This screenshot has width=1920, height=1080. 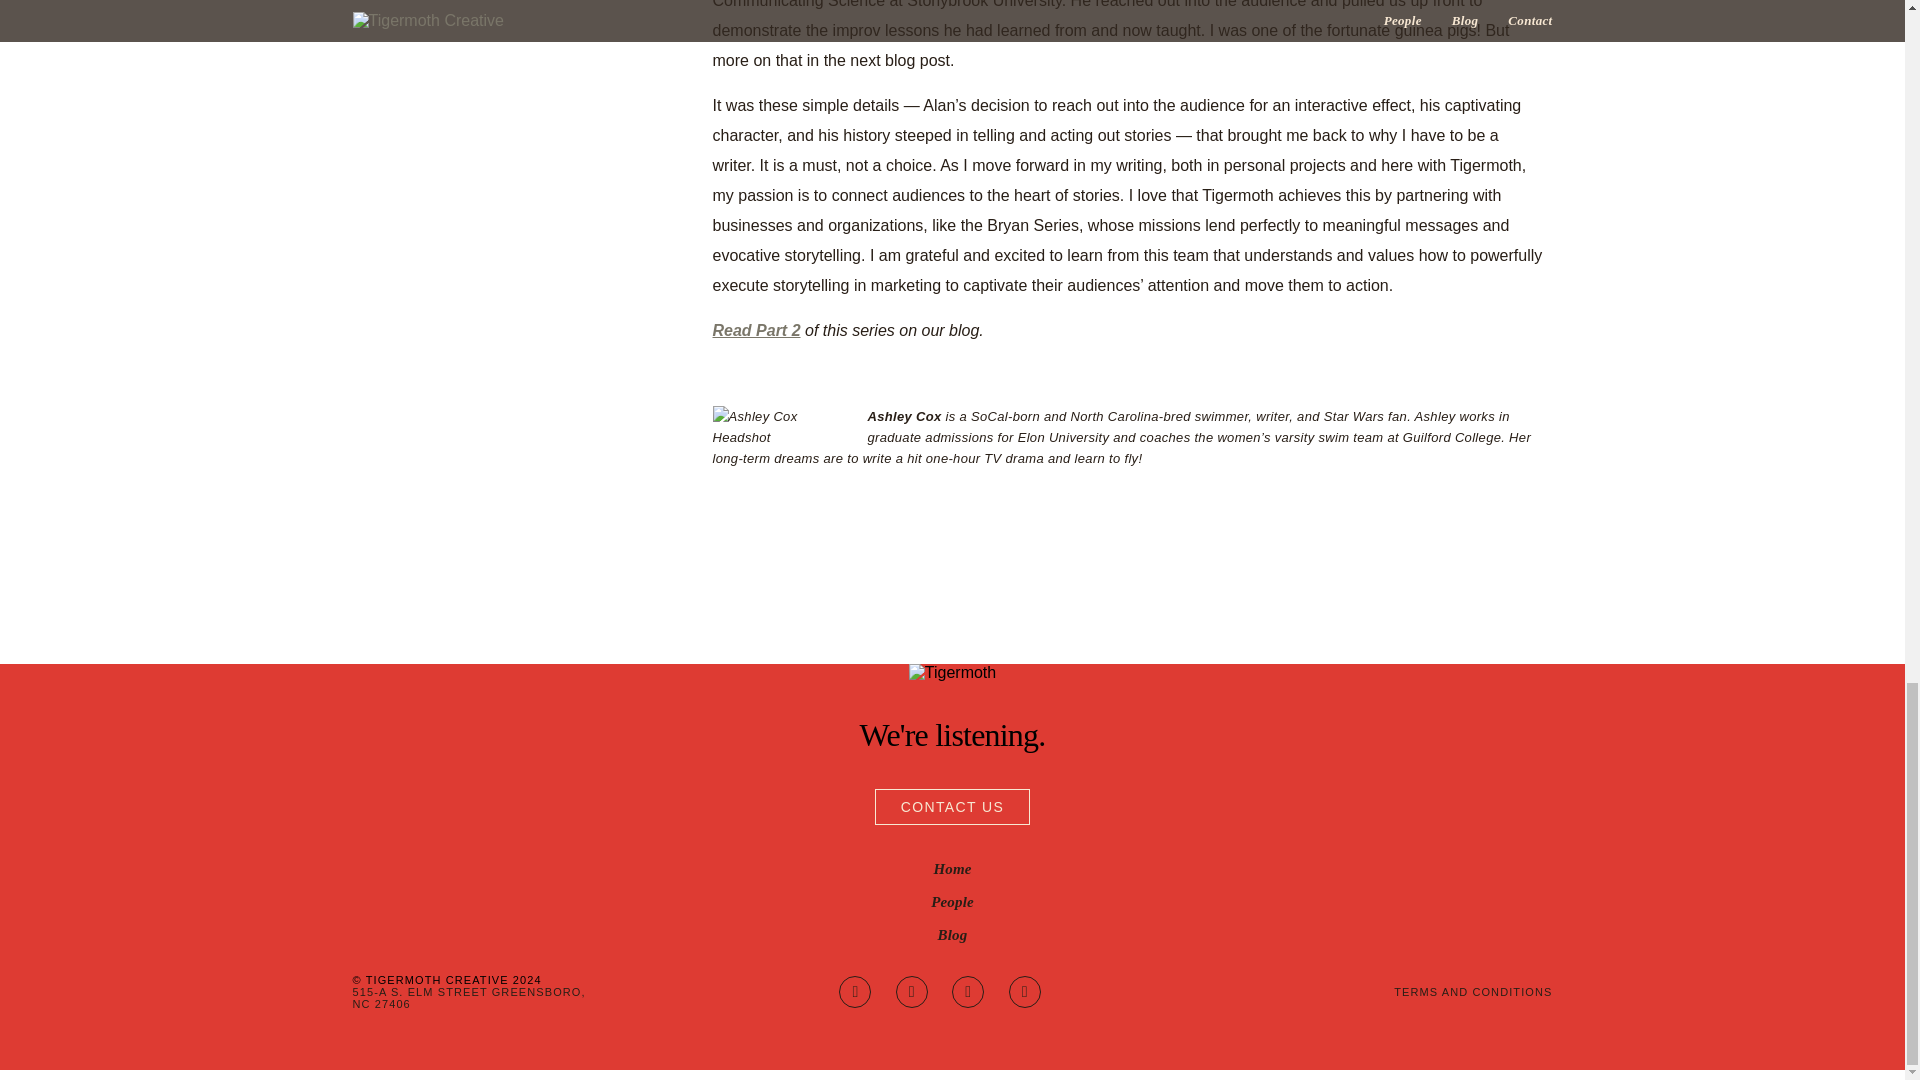 I want to click on TERMS AND CONDITIONS, so click(x=1424, y=992).